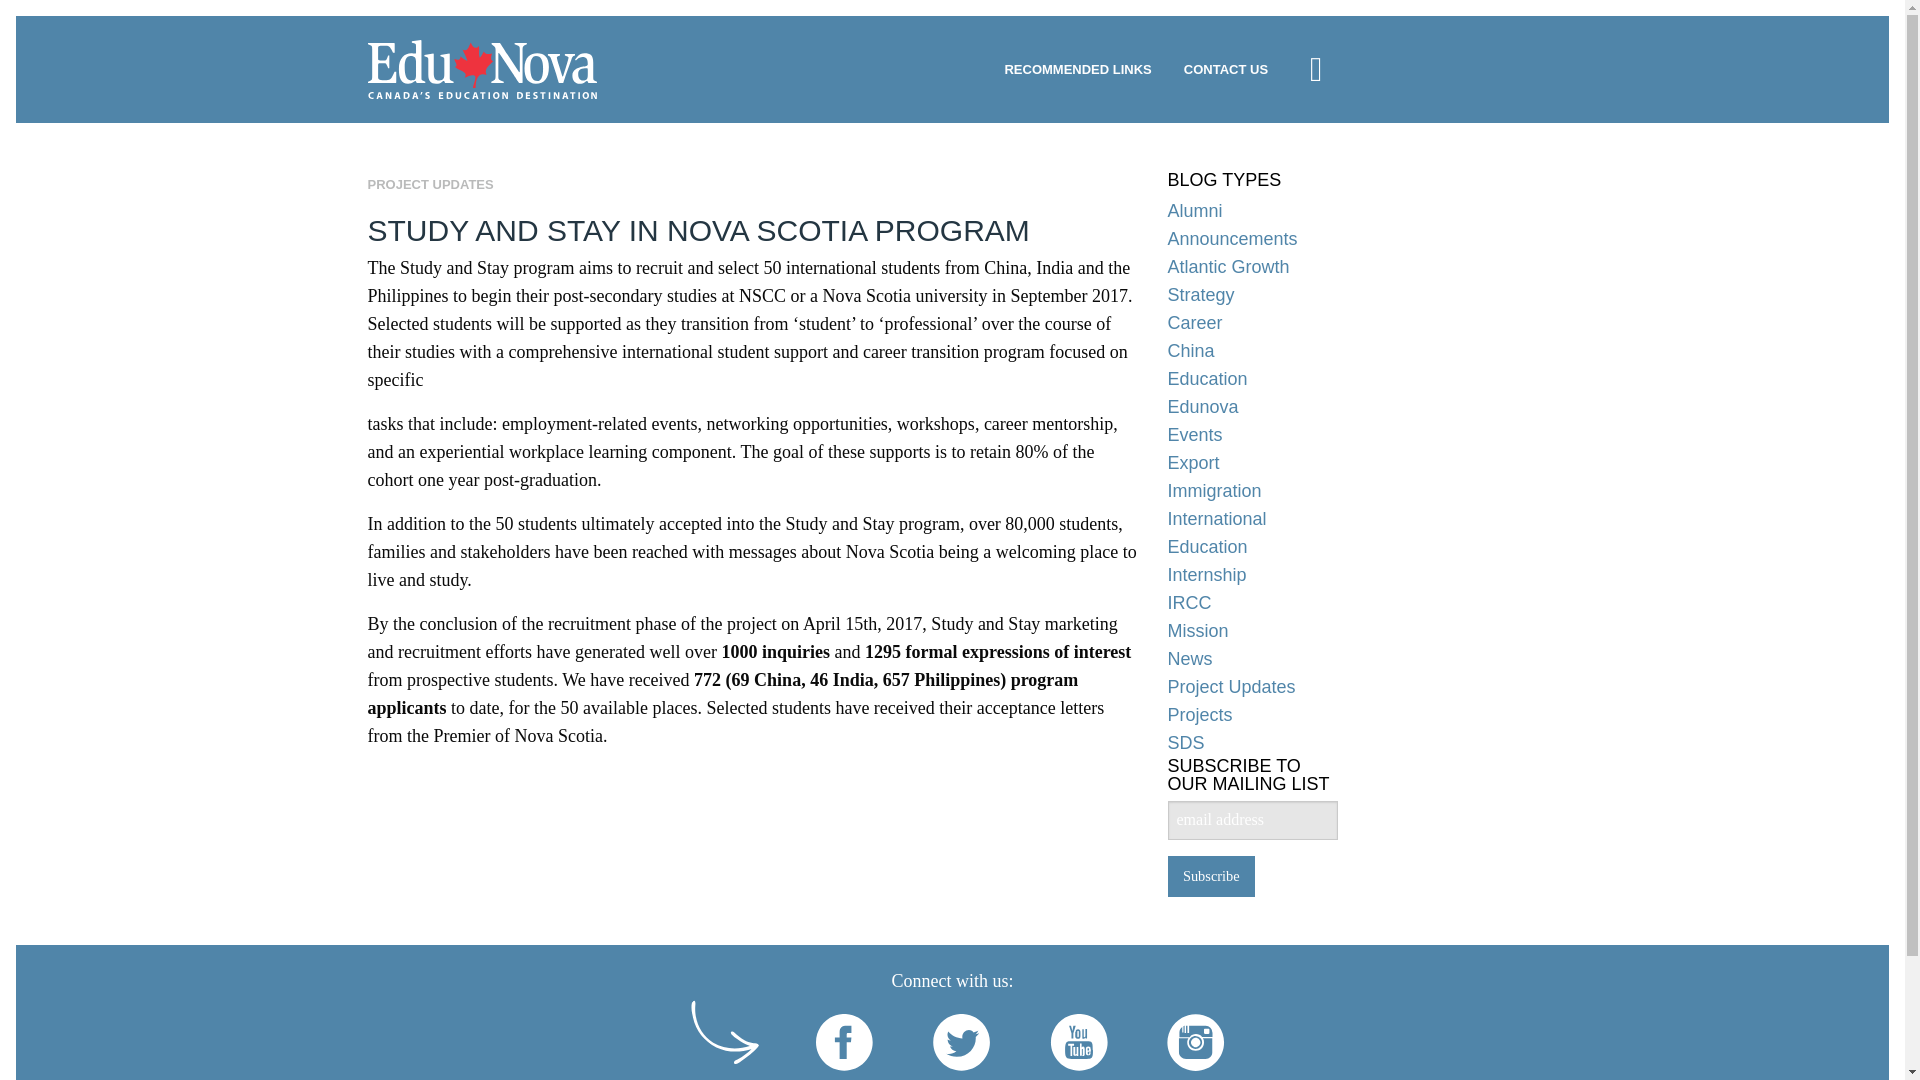 The height and width of the screenshot is (1080, 1920). I want to click on Alumni, so click(1252, 210).